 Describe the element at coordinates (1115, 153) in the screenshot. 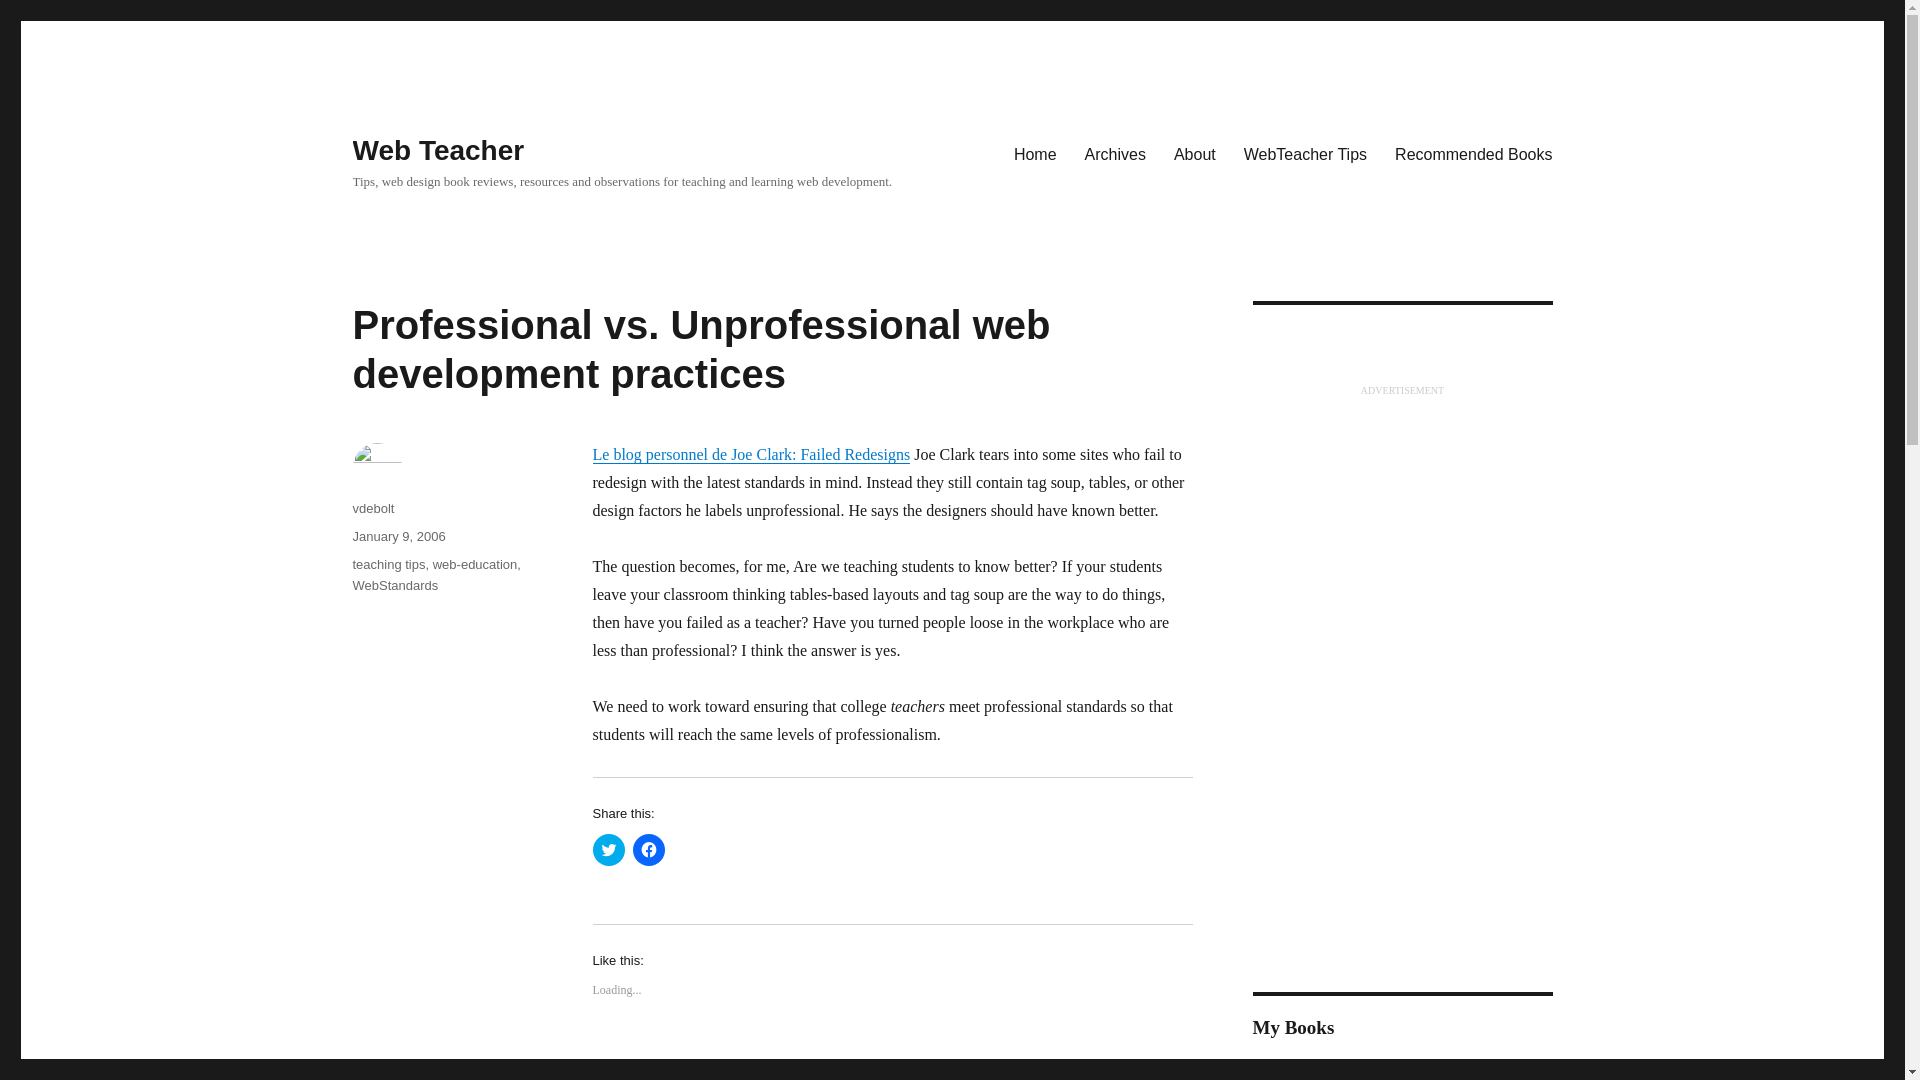

I see `Archives` at that location.